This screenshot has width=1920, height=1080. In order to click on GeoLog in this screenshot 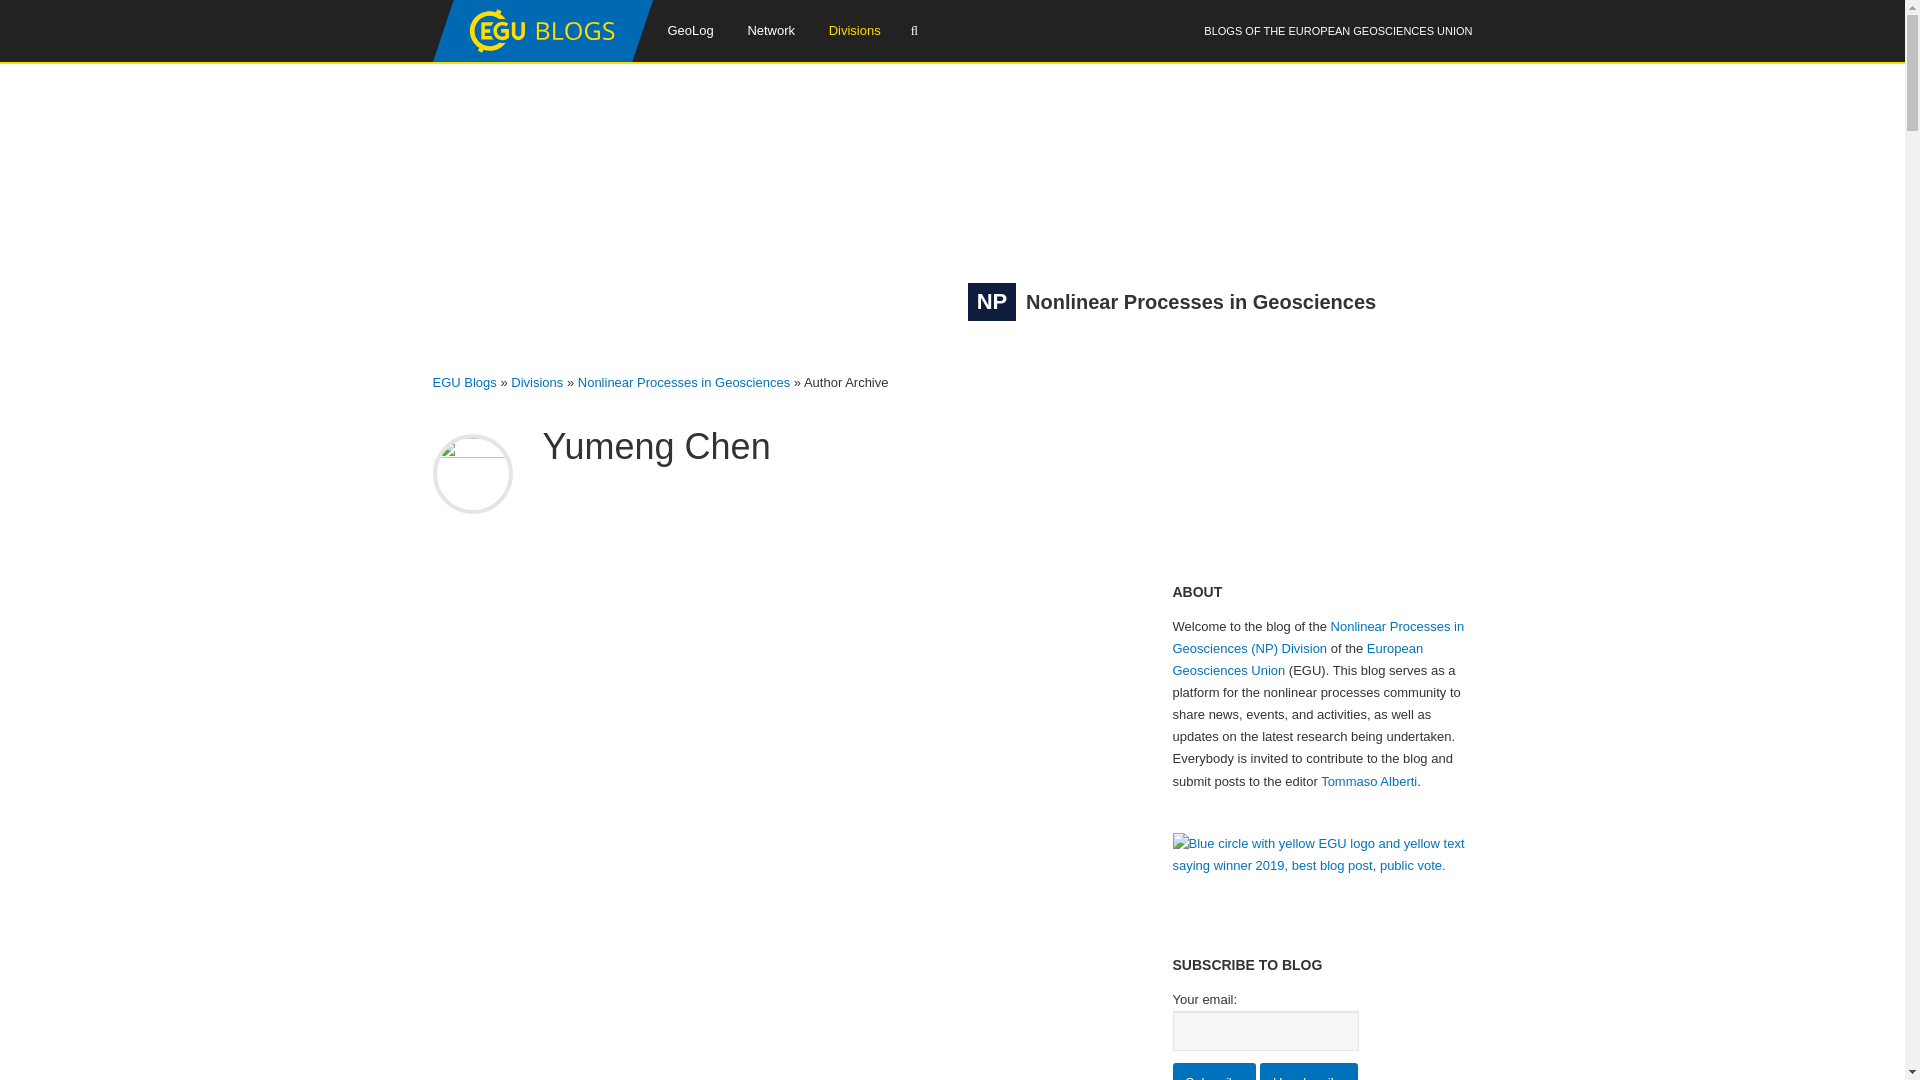, I will do `click(690, 30)`.